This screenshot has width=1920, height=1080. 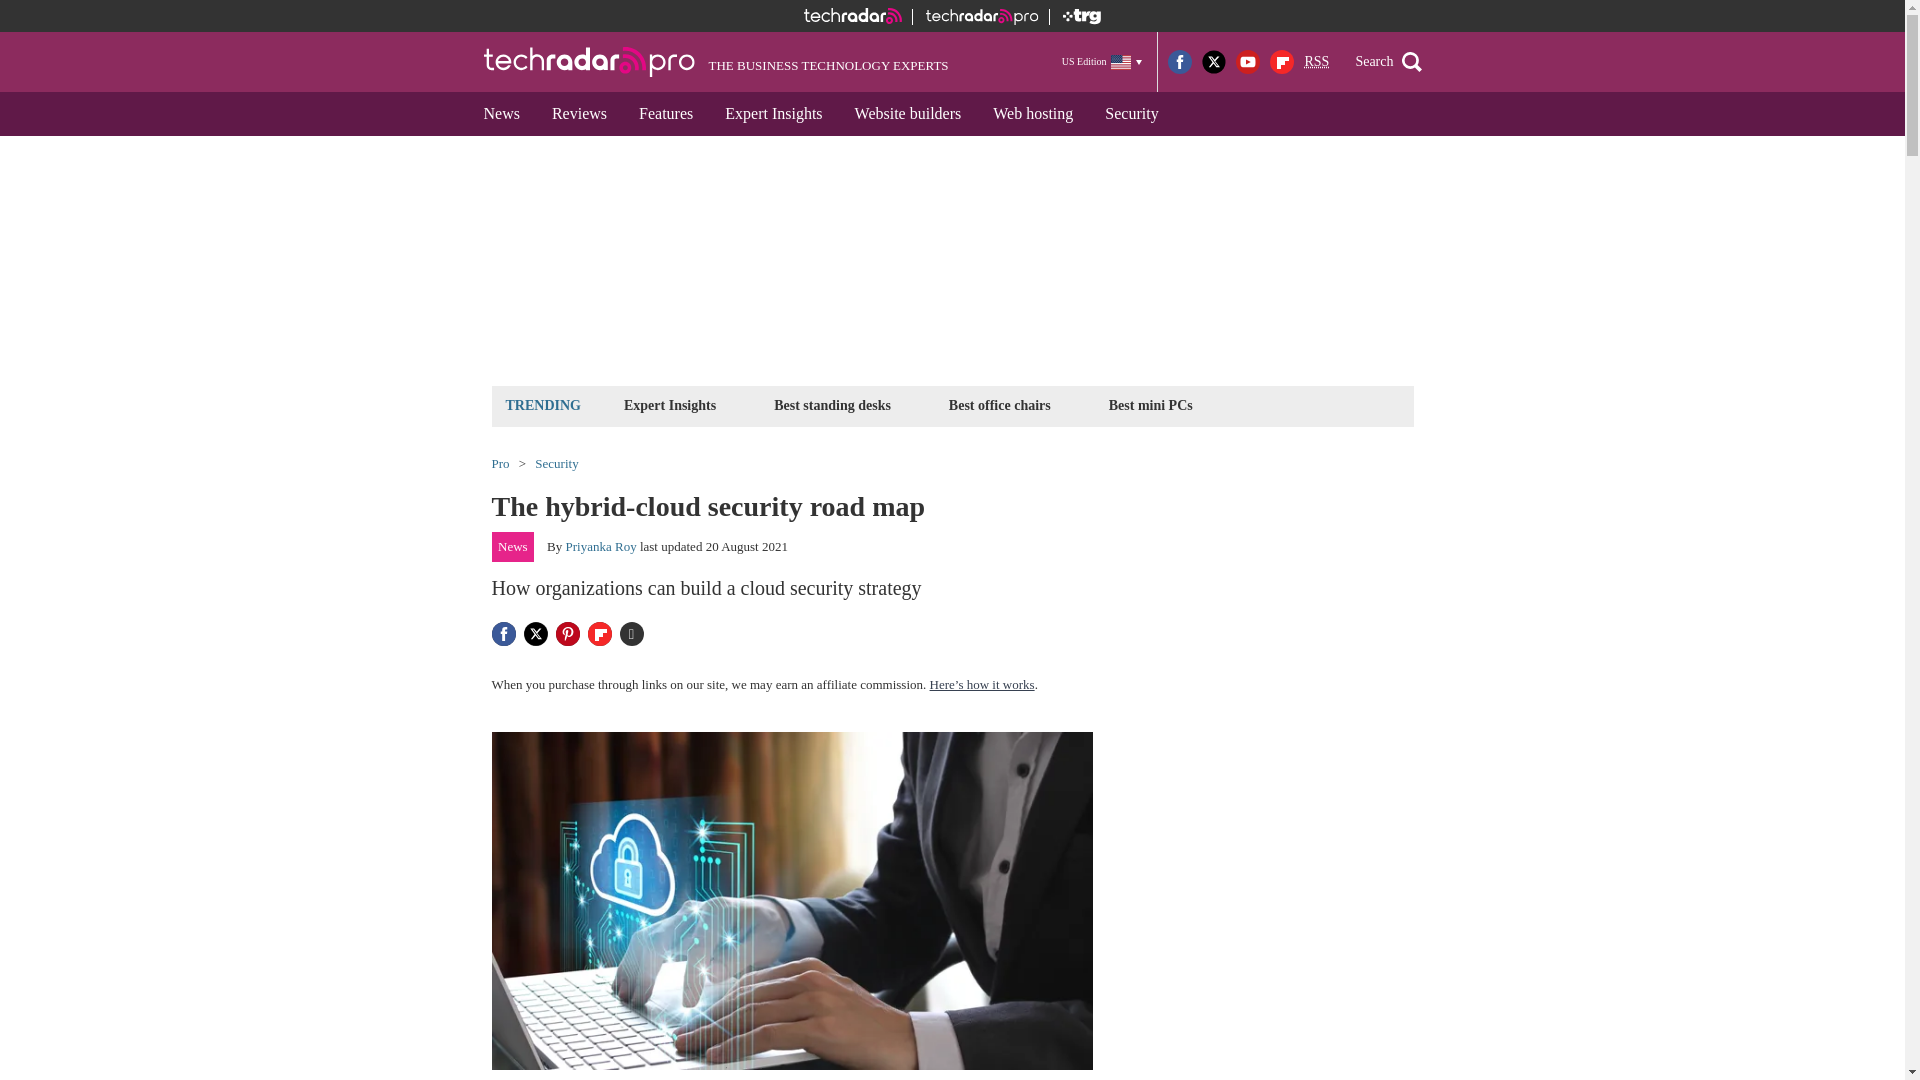 What do you see at coordinates (665, 114) in the screenshot?
I see `Features` at bounding box center [665, 114].